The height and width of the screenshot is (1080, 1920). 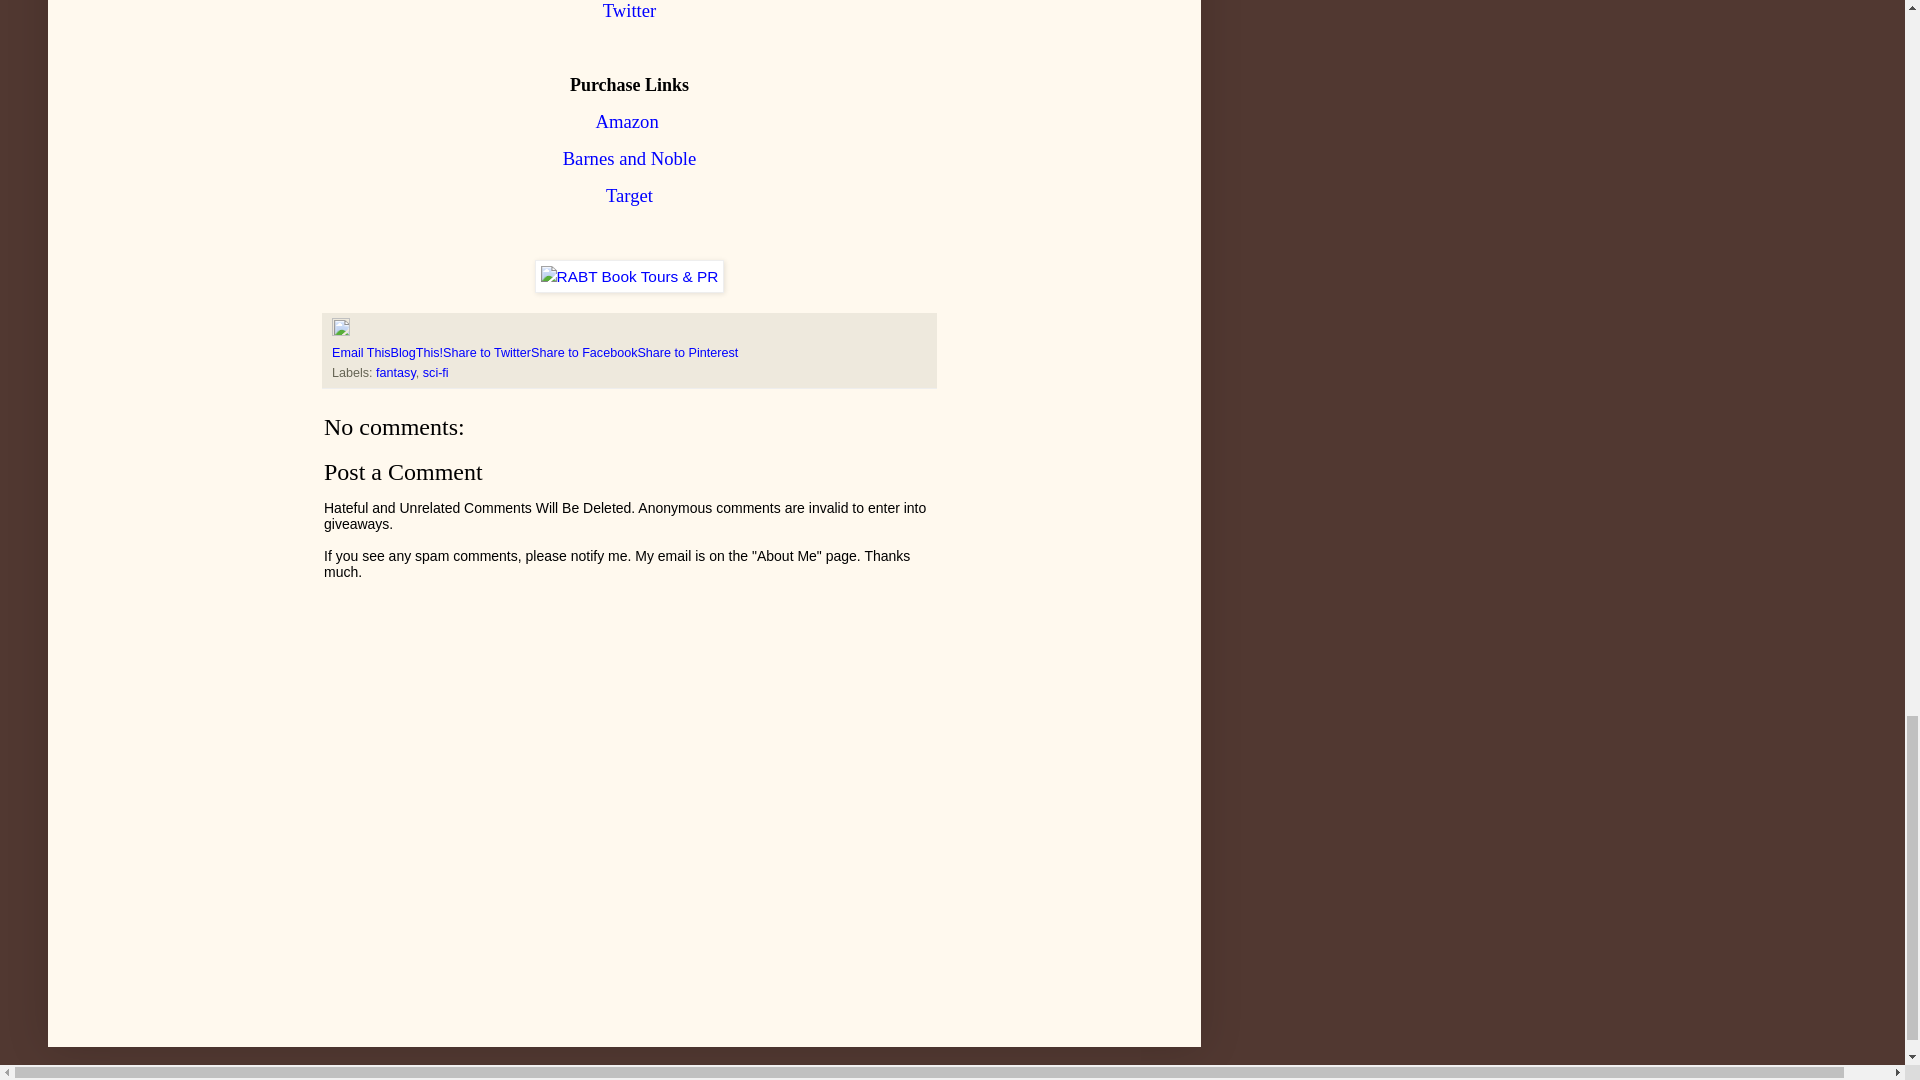 I want to click on fantasy, so click(x=396, y=373).